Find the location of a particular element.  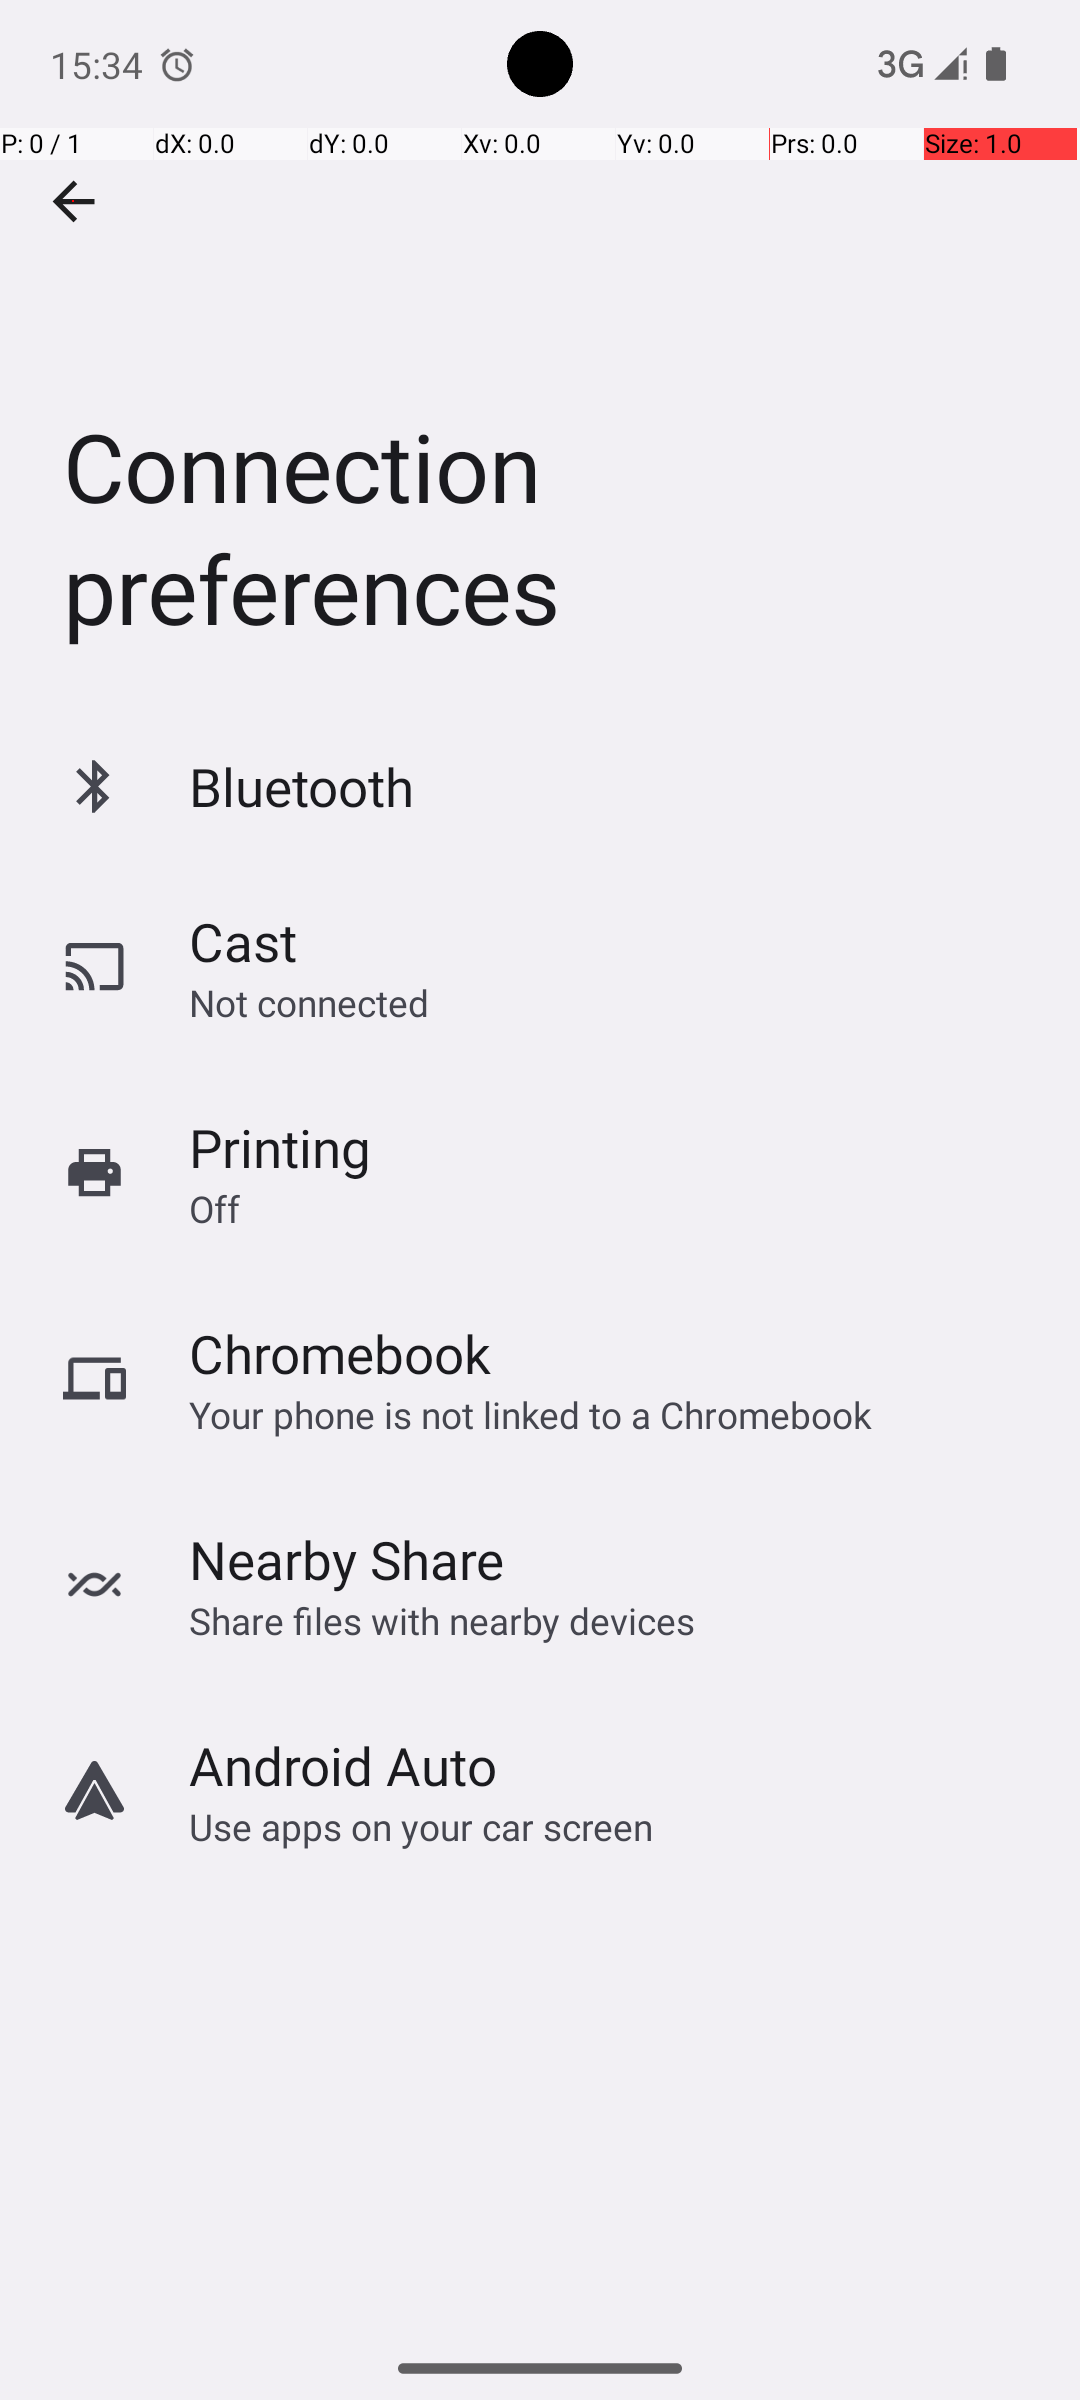

Share files with nearby devices is located at coordinates (442, 1620).